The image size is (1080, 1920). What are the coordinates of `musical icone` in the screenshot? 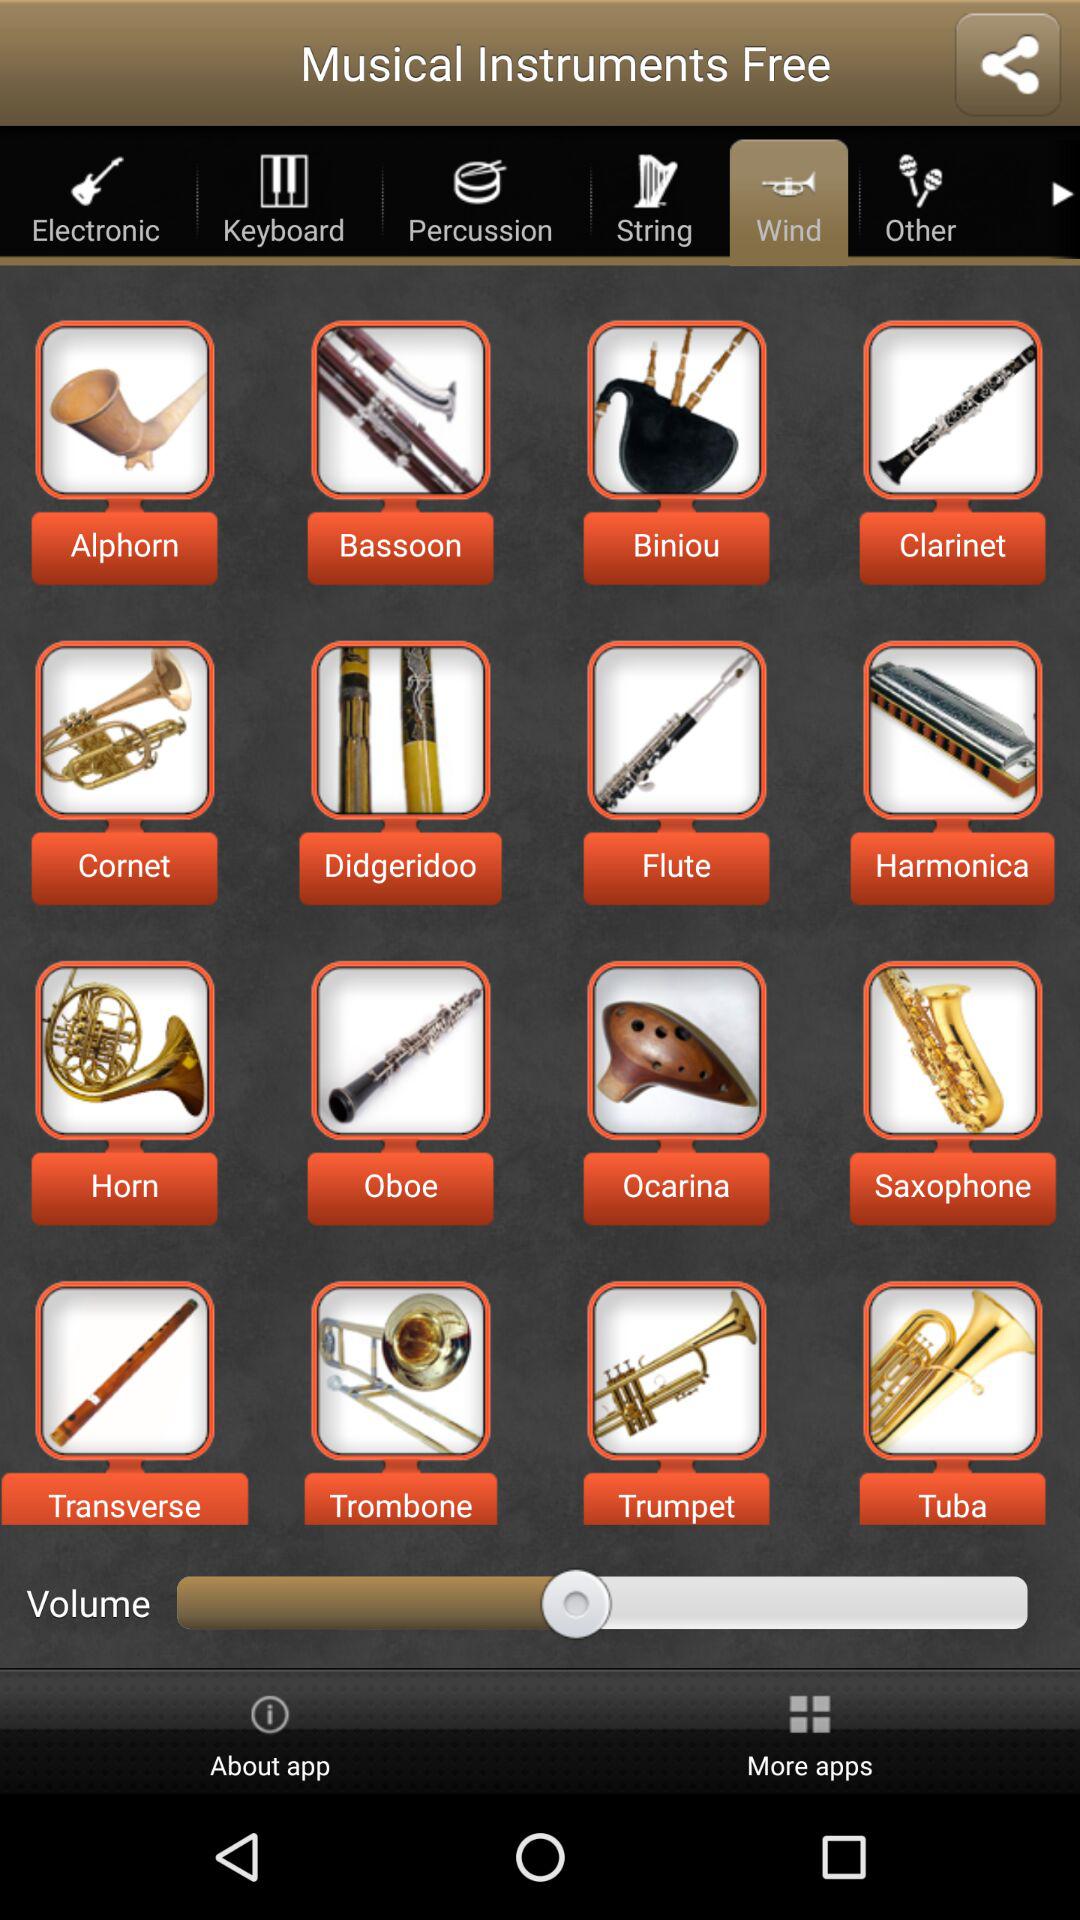 It's located at (124, 730).